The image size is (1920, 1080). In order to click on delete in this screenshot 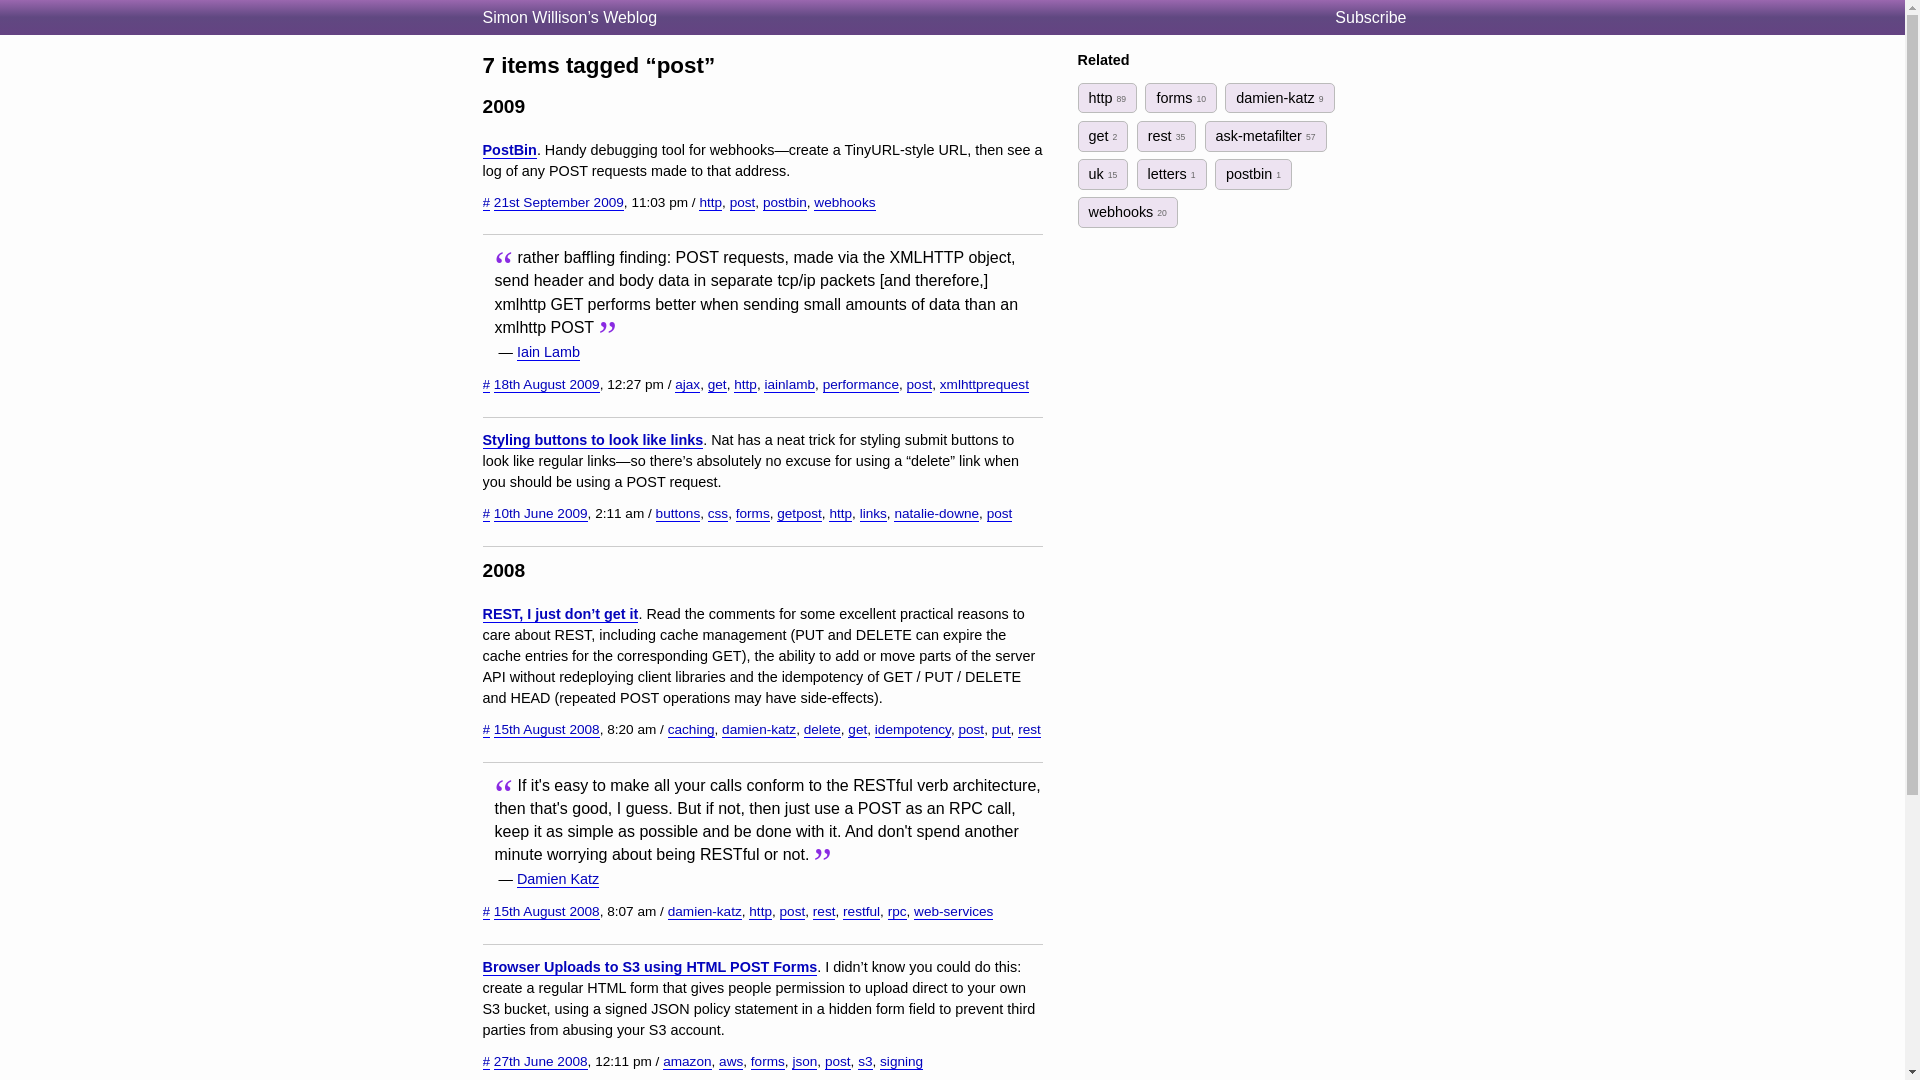, I will do `click(822, 730)`.